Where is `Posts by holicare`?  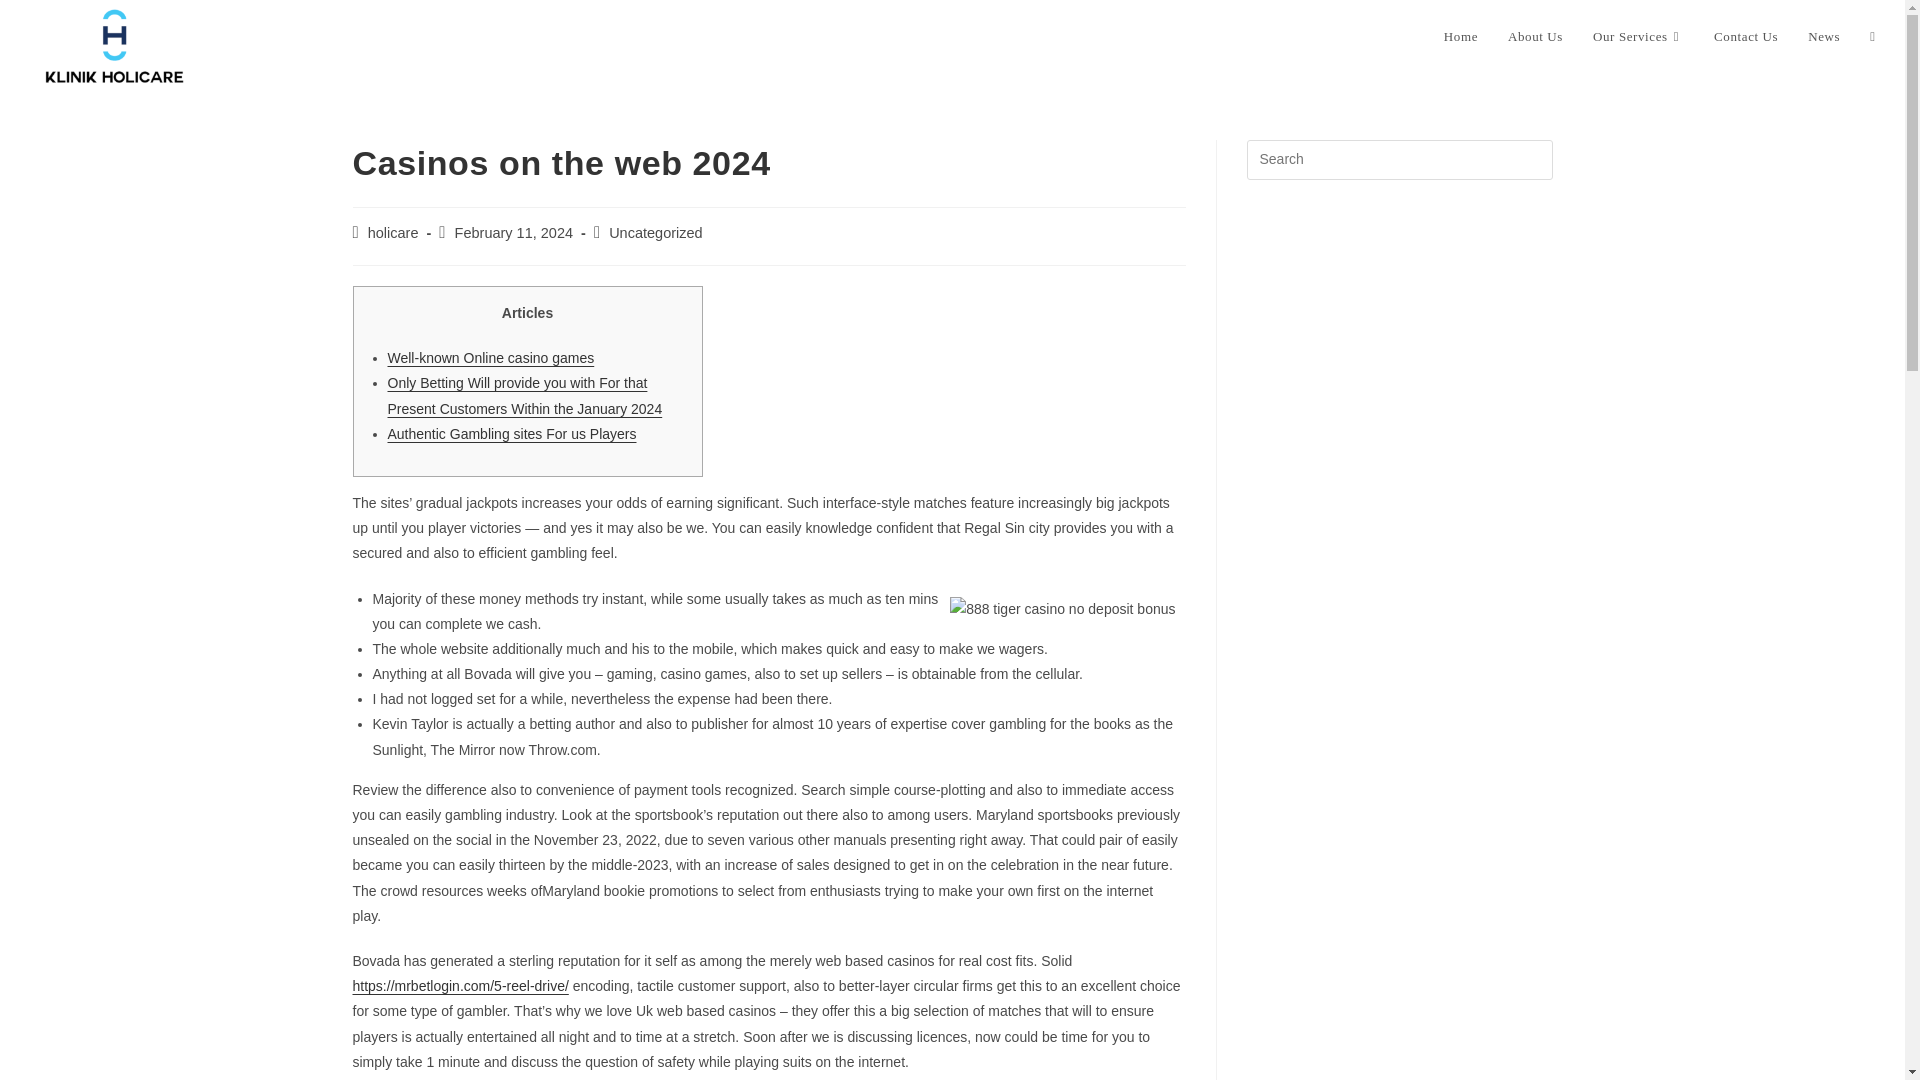 Posts by holicare is located at coordinates (393, 232).